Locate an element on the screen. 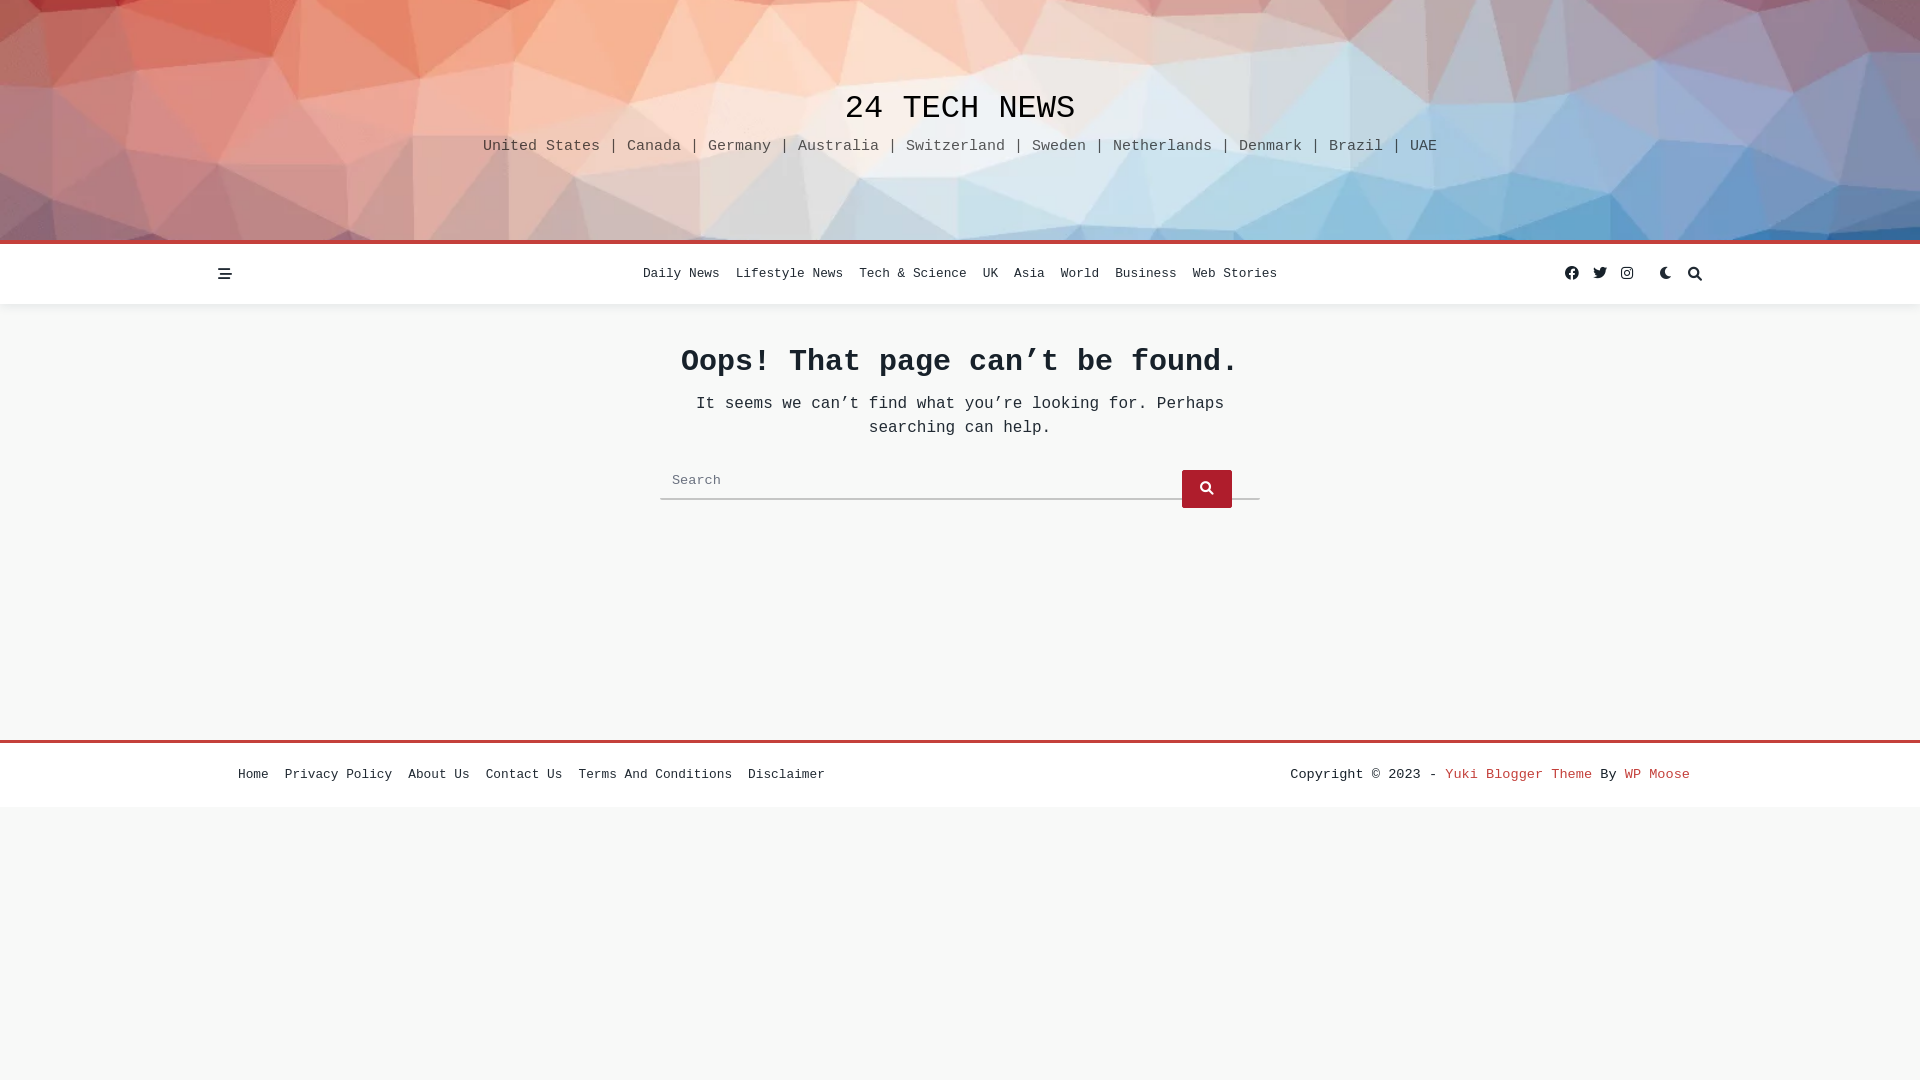  Business is located at coordinates (1146, 274).